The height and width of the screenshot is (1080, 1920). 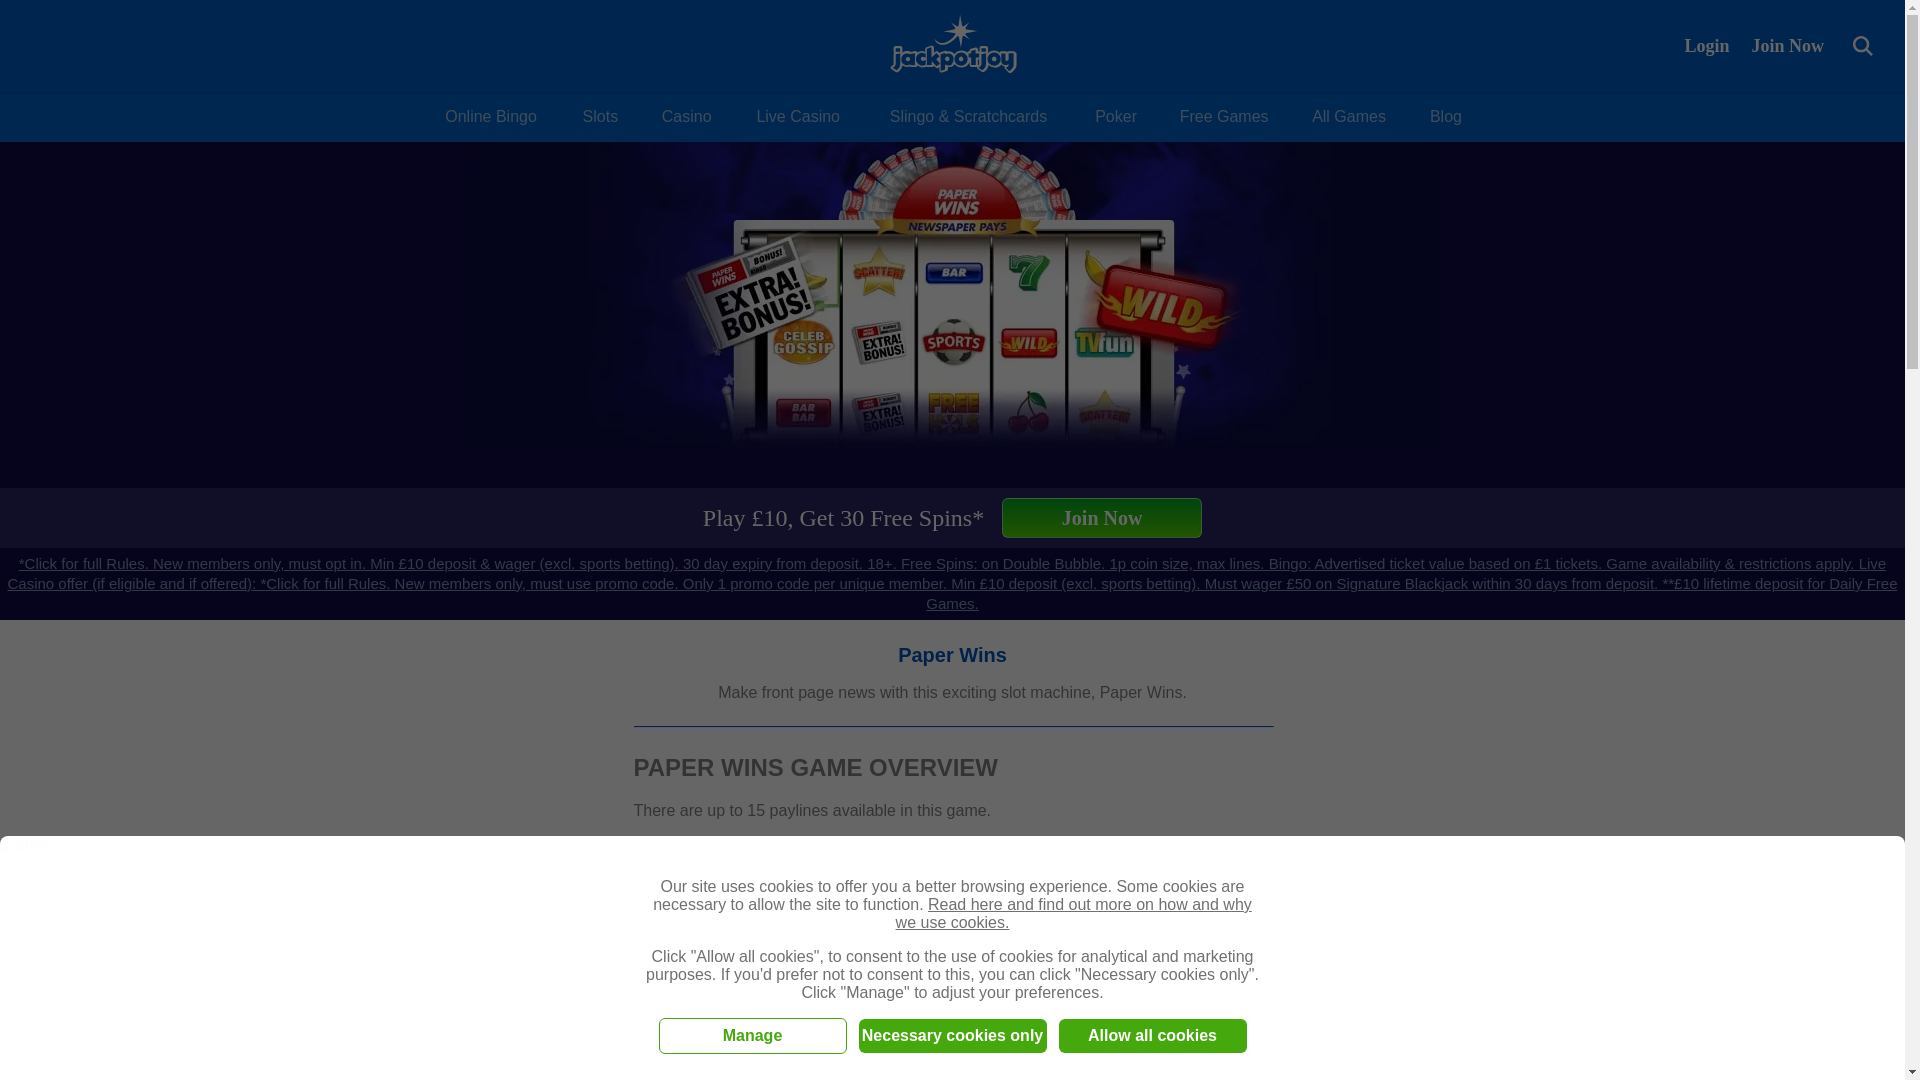 What do you see at coordinates (600, 116) in the screenshot?
I see `Slots` at bounding box center [600, 116].